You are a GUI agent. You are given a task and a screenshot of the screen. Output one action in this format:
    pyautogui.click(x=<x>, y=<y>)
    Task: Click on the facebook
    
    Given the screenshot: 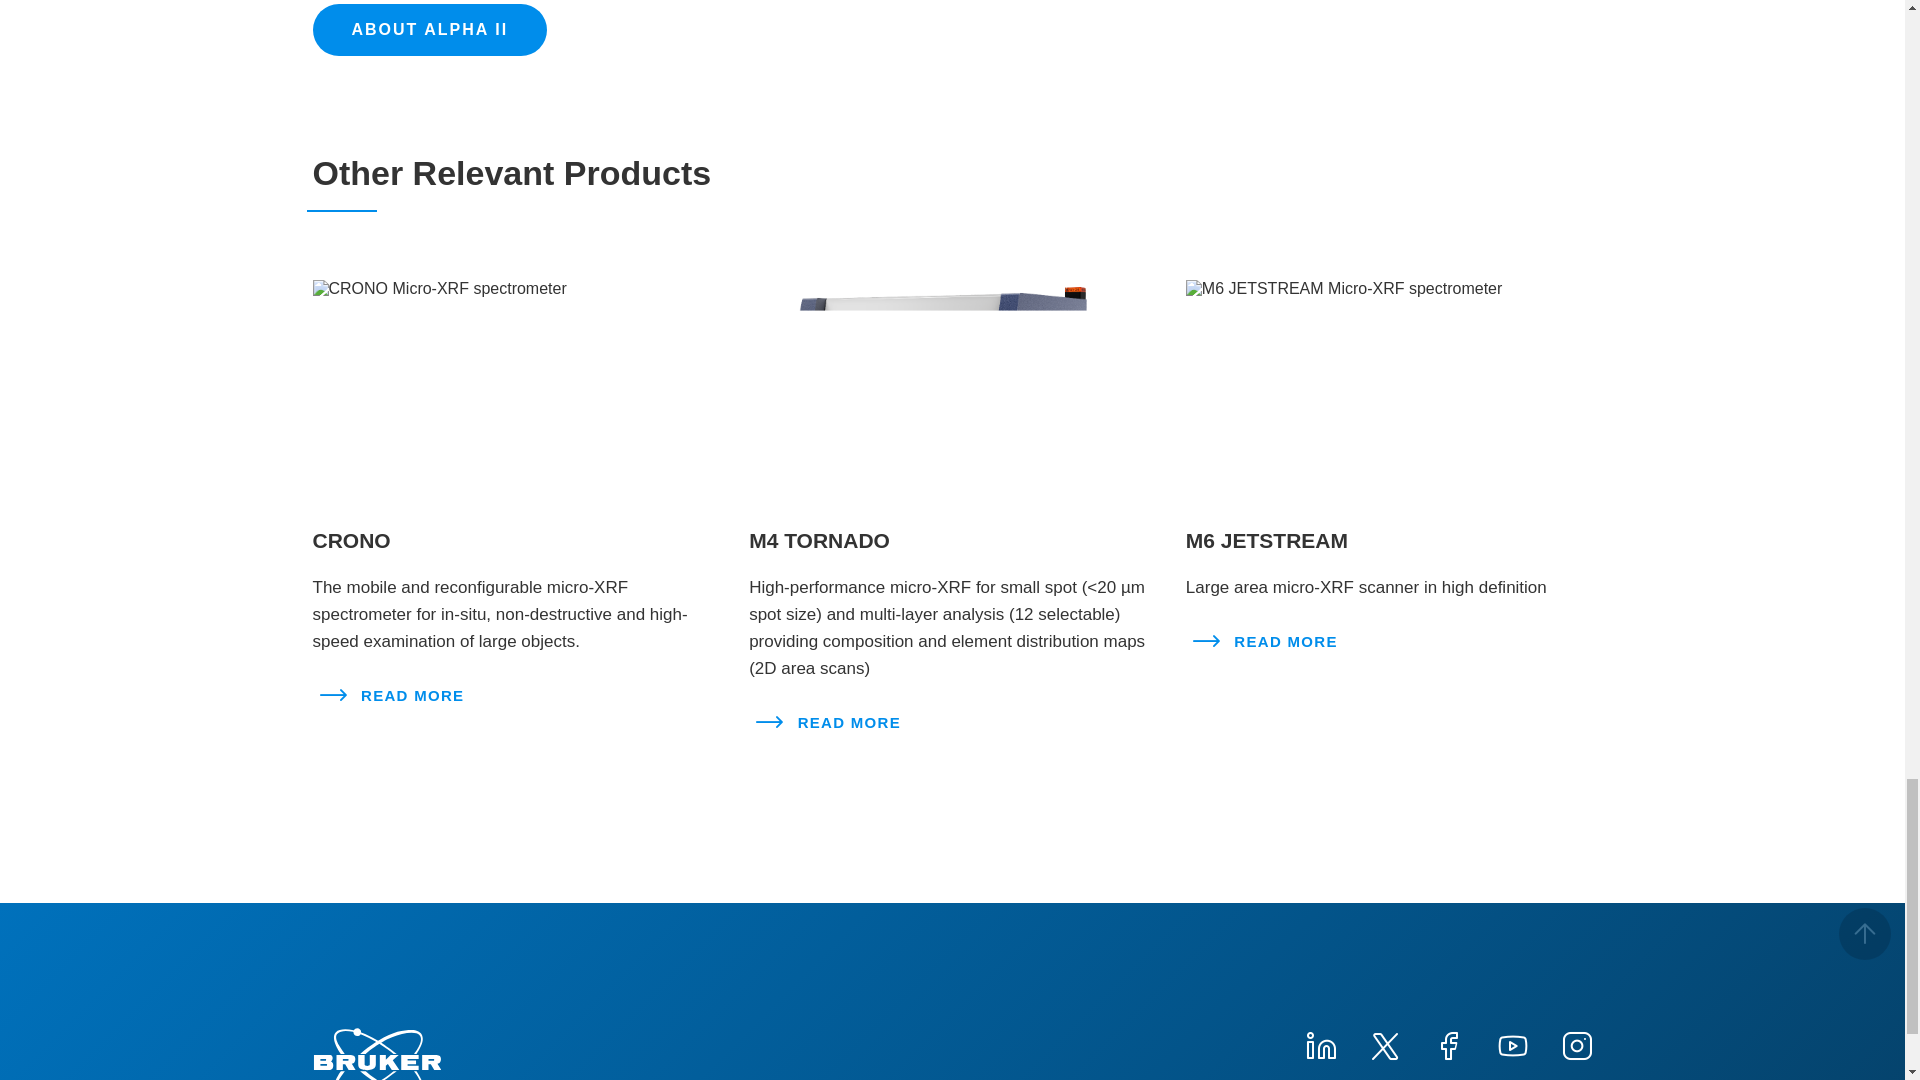 What is the action you would take?
    pyautogui.click(x=1448, y=1044)
    